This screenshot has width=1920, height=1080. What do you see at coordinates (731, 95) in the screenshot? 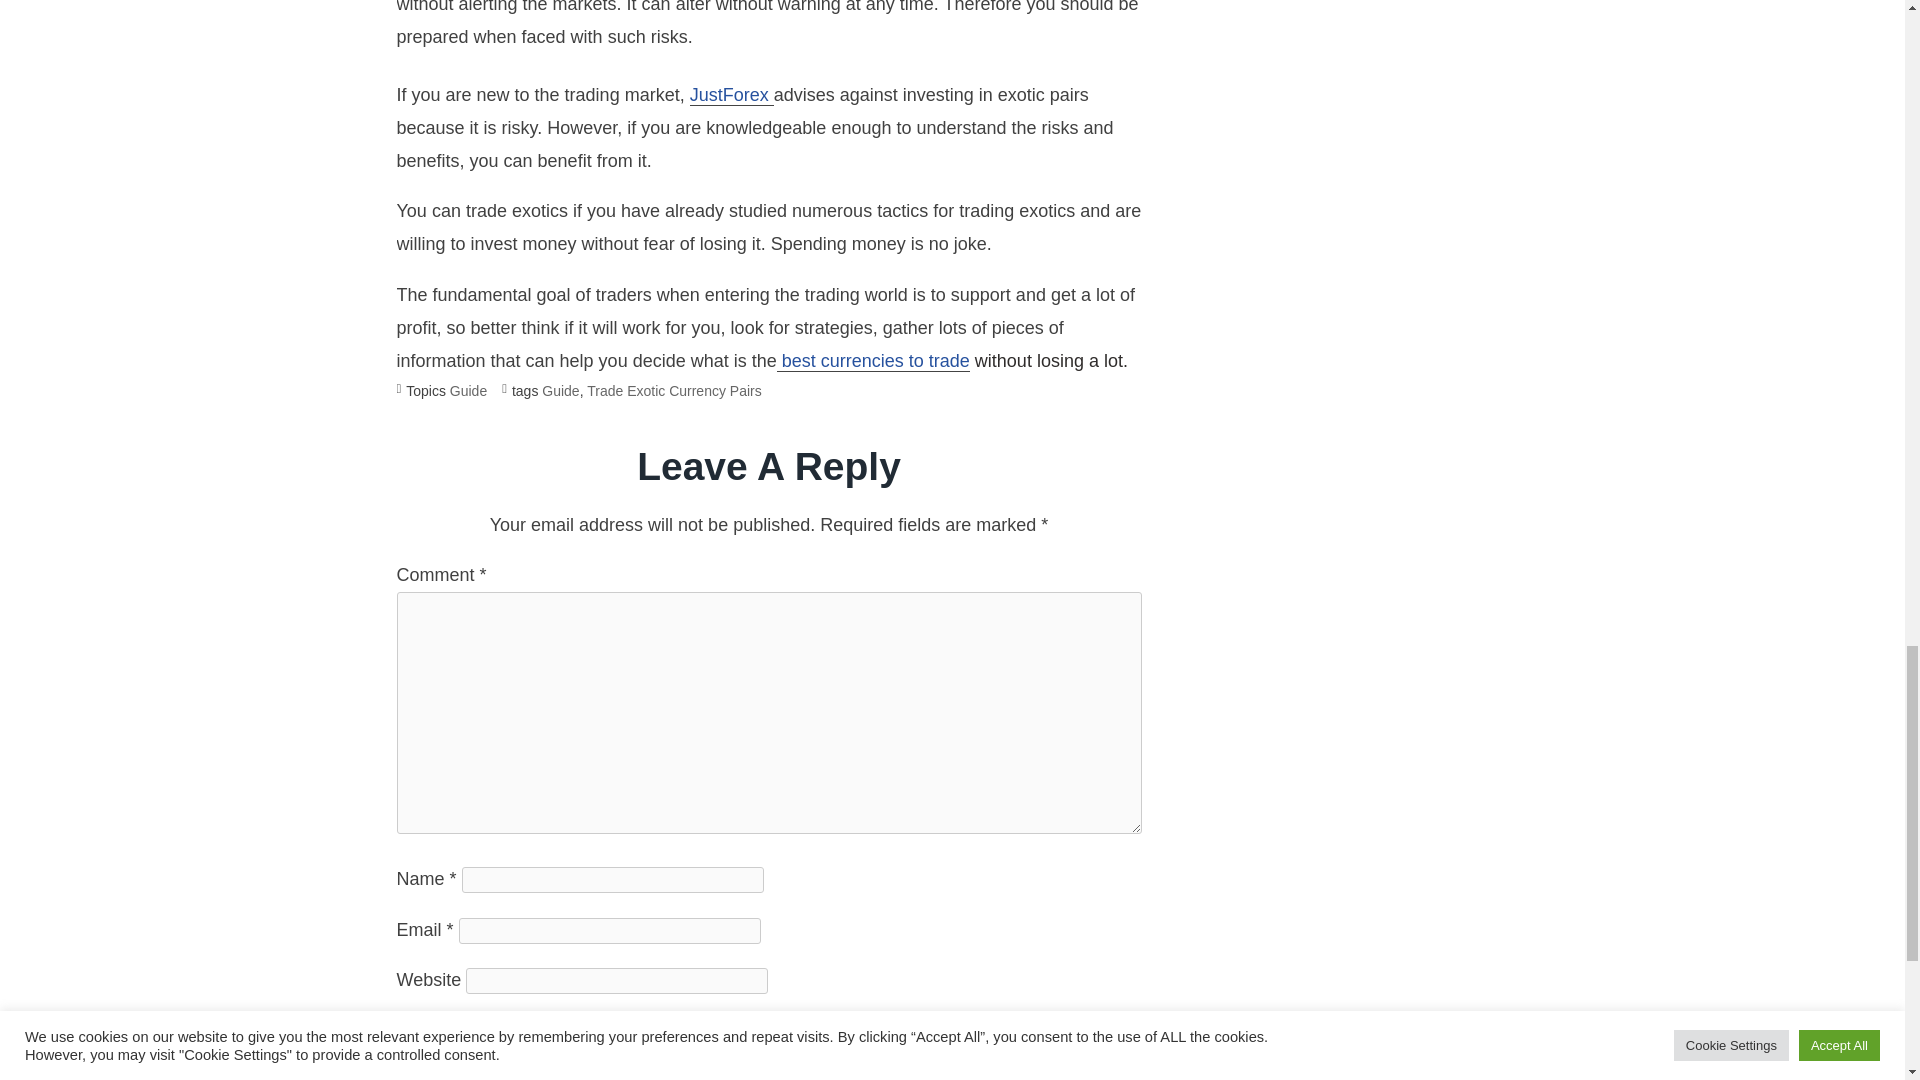
I see `JustForex` at bounding box center [731, 95].